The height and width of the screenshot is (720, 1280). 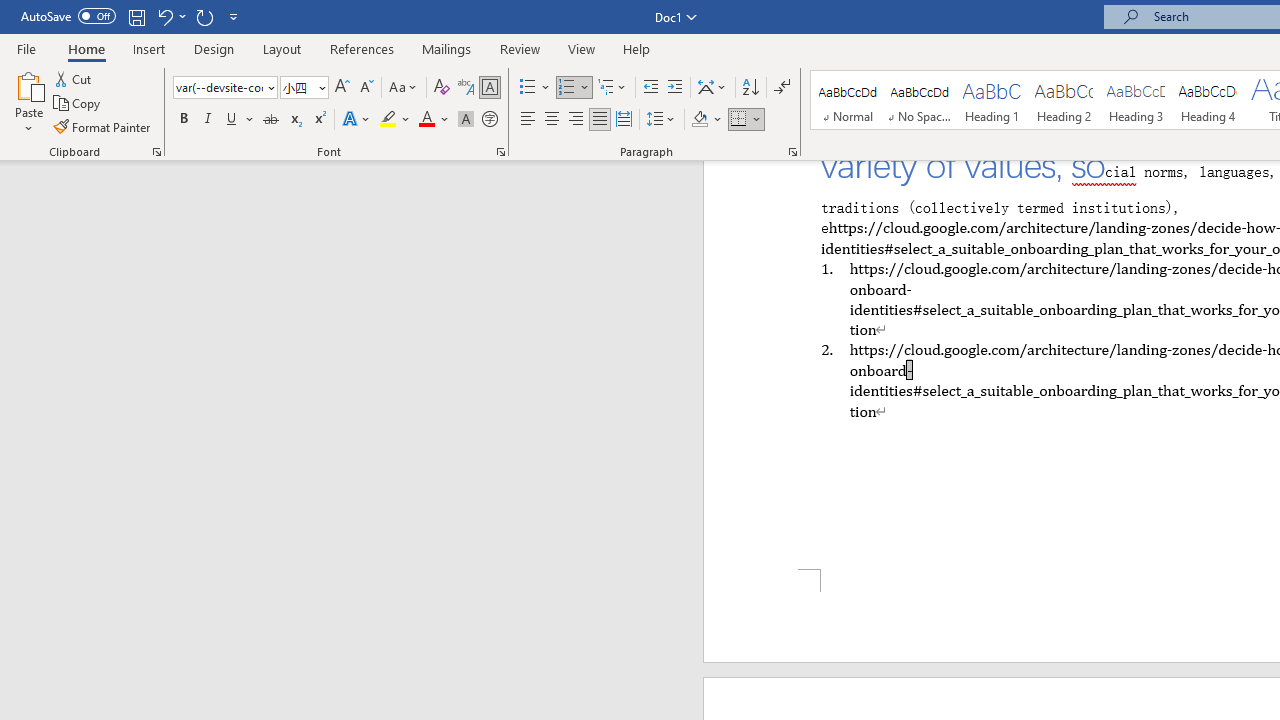 What do you see at coordinates (992, 100) in the screenshot?
I see `Heading 1` at bounding box center [992, 100].